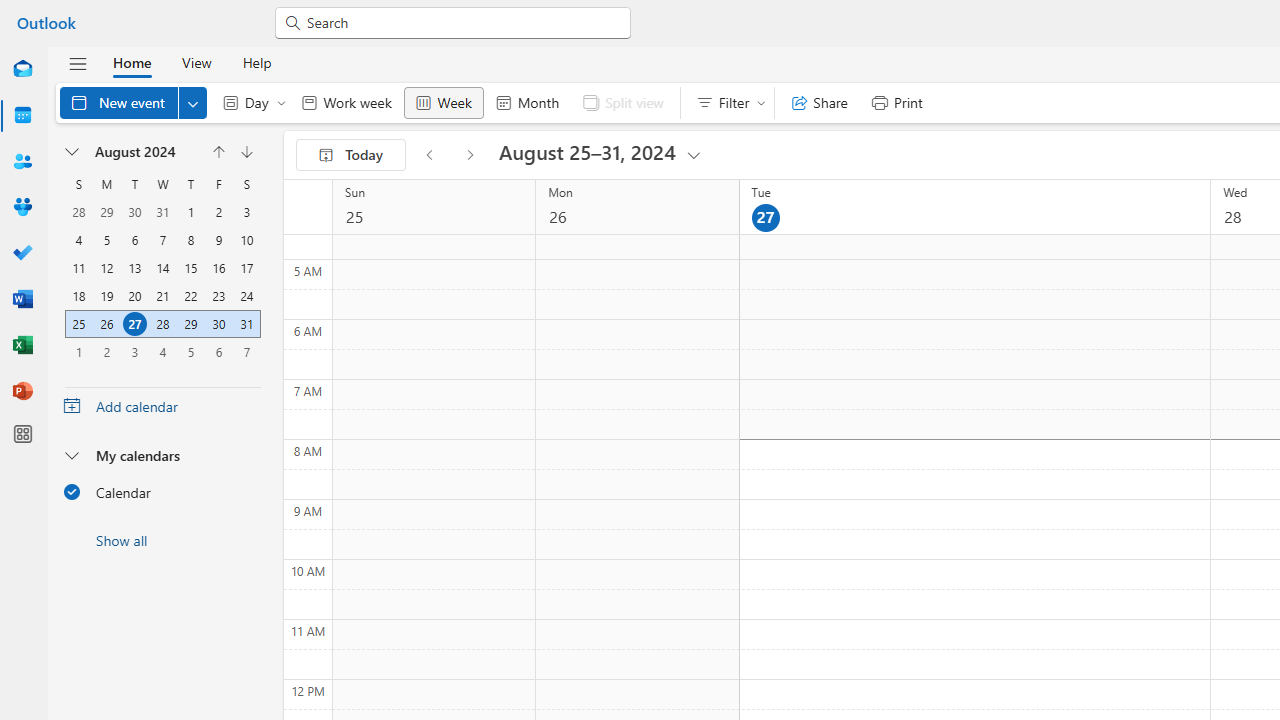 The image size is (1280, 720). I want to click on 5, August, 2024, so click(107, 240).